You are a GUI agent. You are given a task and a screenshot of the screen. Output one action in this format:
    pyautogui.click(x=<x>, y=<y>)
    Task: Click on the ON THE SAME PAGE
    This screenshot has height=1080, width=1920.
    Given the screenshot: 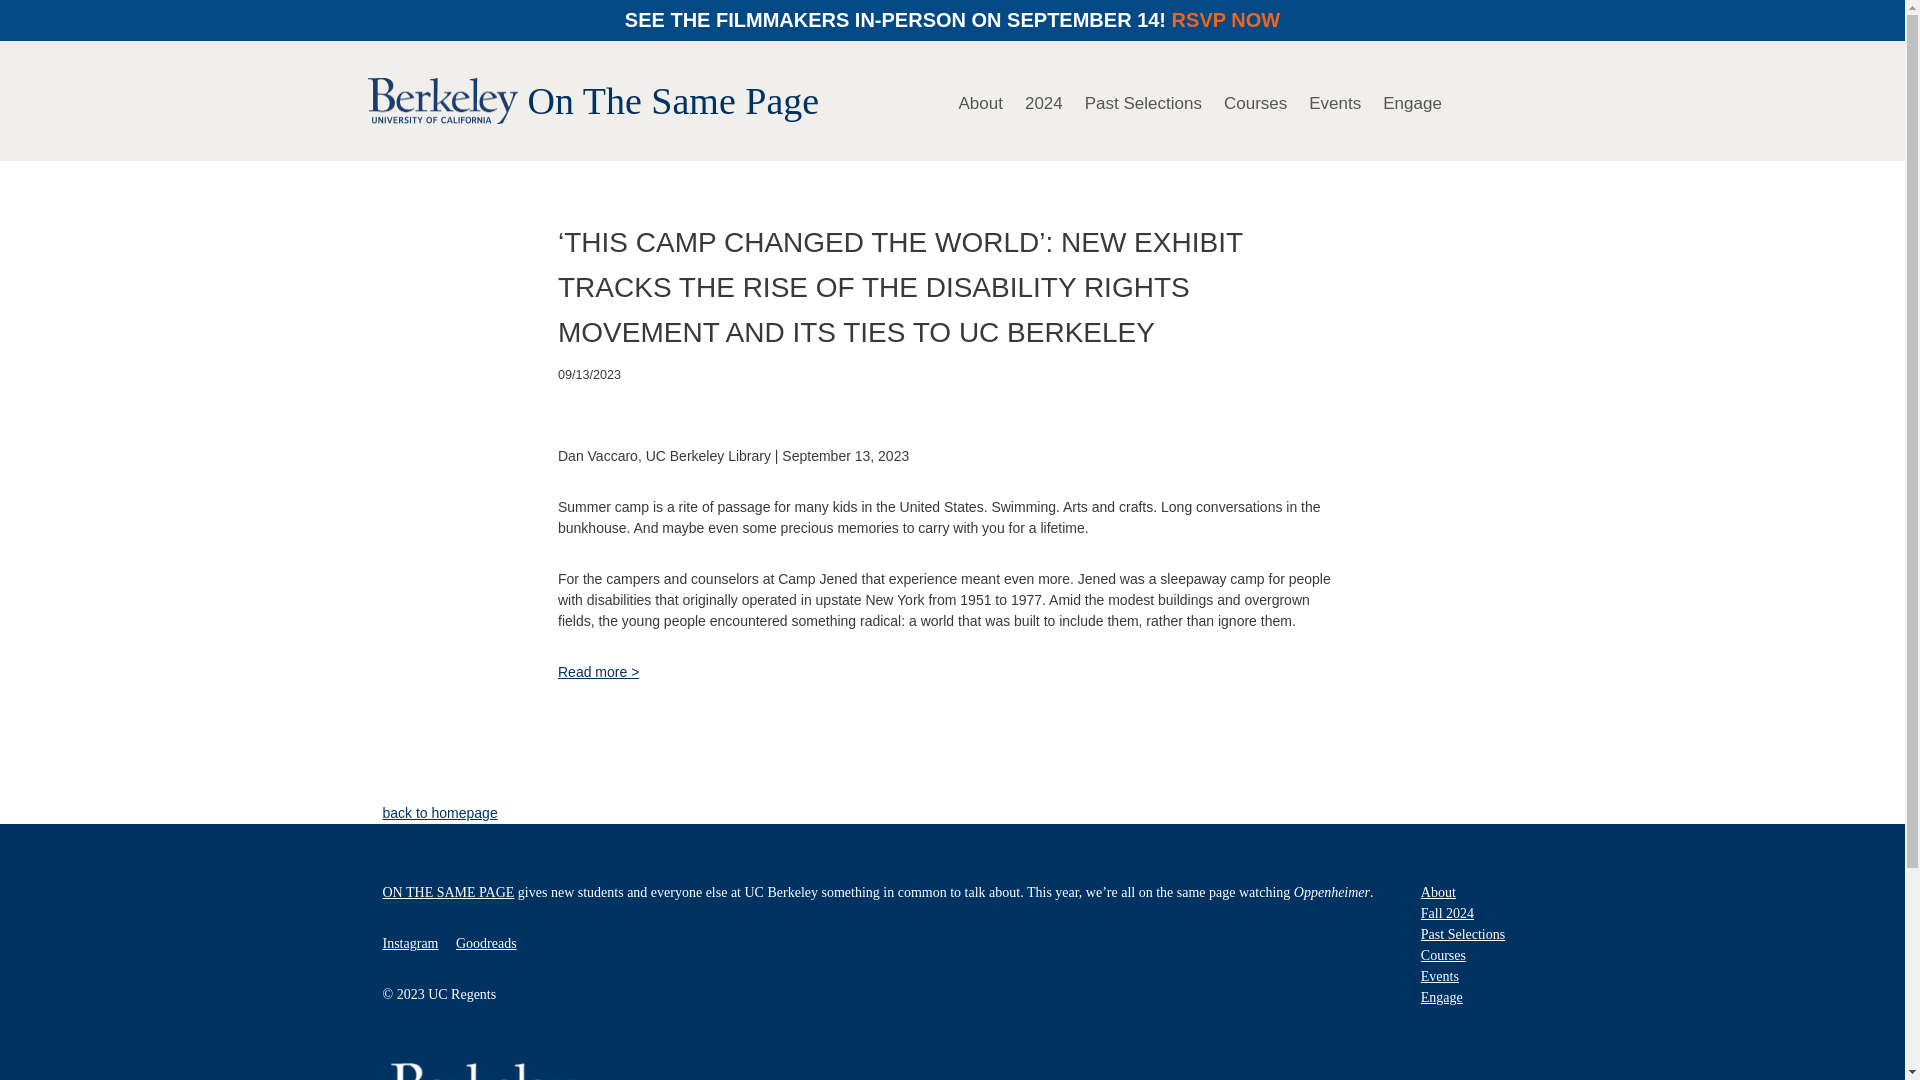 What is the action you would take?
    pyautogui.click(x=448, y=892)
    